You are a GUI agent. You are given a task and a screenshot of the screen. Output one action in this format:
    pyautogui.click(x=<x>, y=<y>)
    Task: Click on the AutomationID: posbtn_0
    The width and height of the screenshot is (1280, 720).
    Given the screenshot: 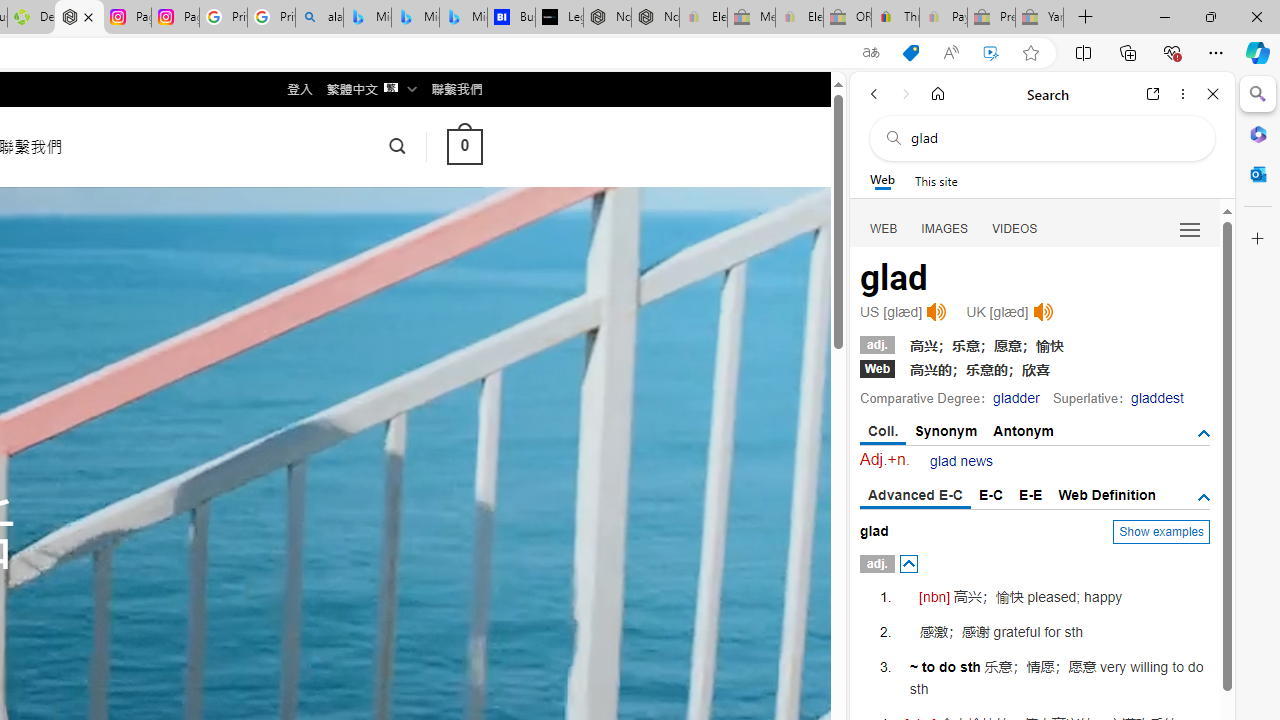 What is the action you would take?
    pyautogui.click(x=908, y=564)
    